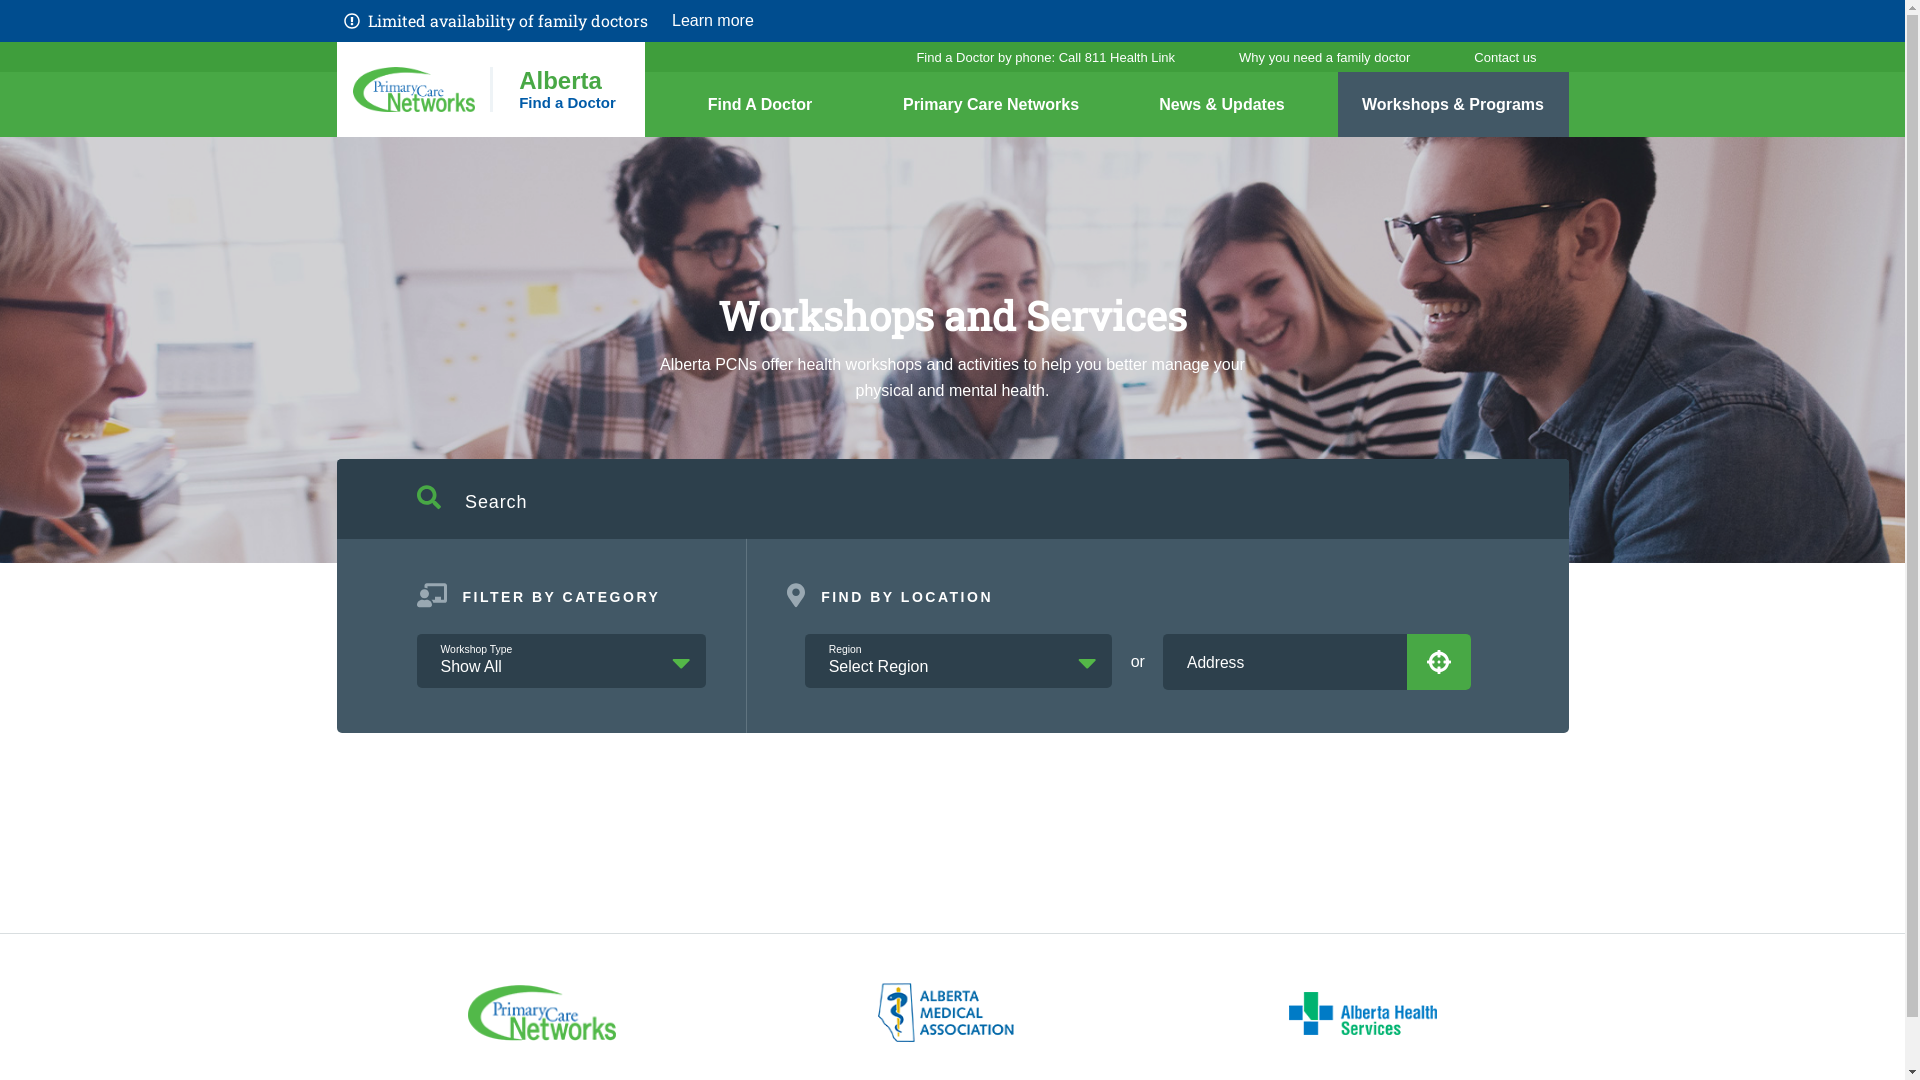 This screenshot has width=1920, height=1080. I want to click on Find a Doctor by phone: Call 811 Health Link, so click(1046, 57).